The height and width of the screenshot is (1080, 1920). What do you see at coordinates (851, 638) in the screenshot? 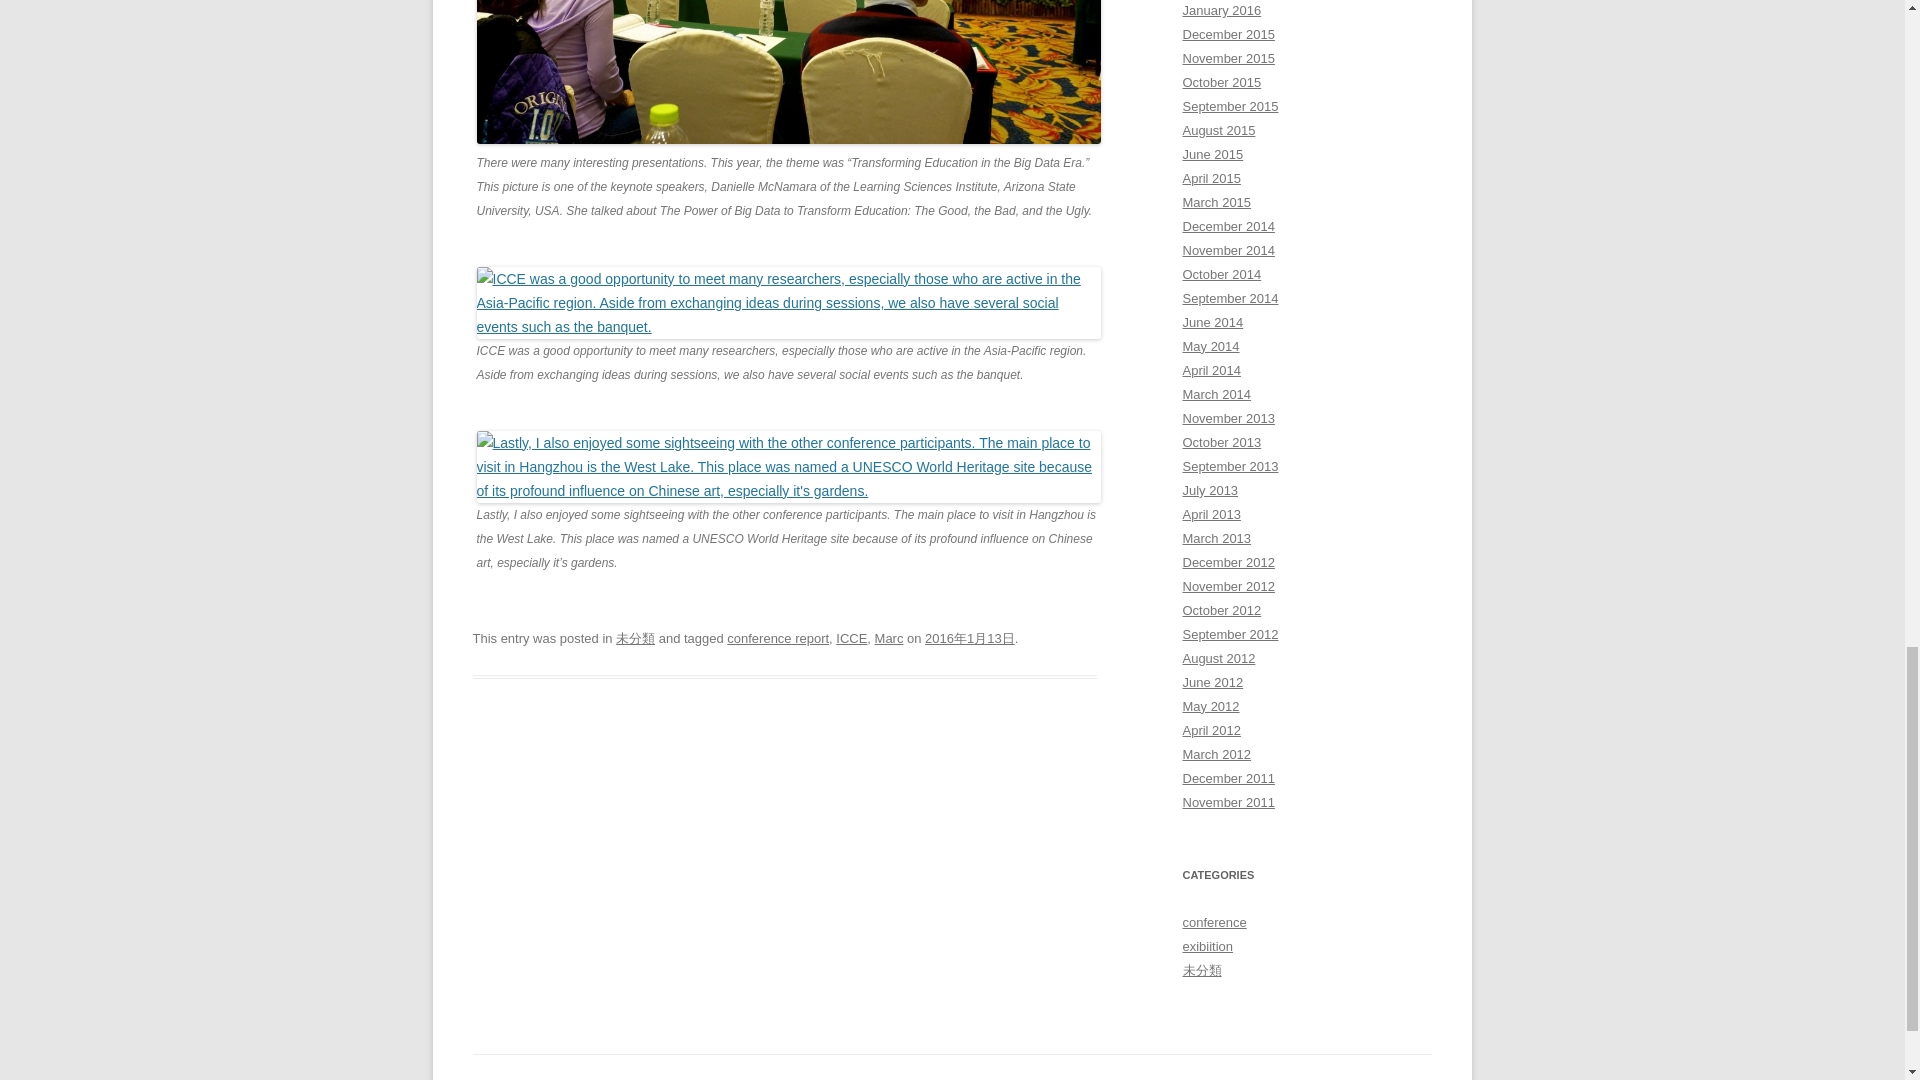
I see `ICCE` at bounding box center [851, 638].